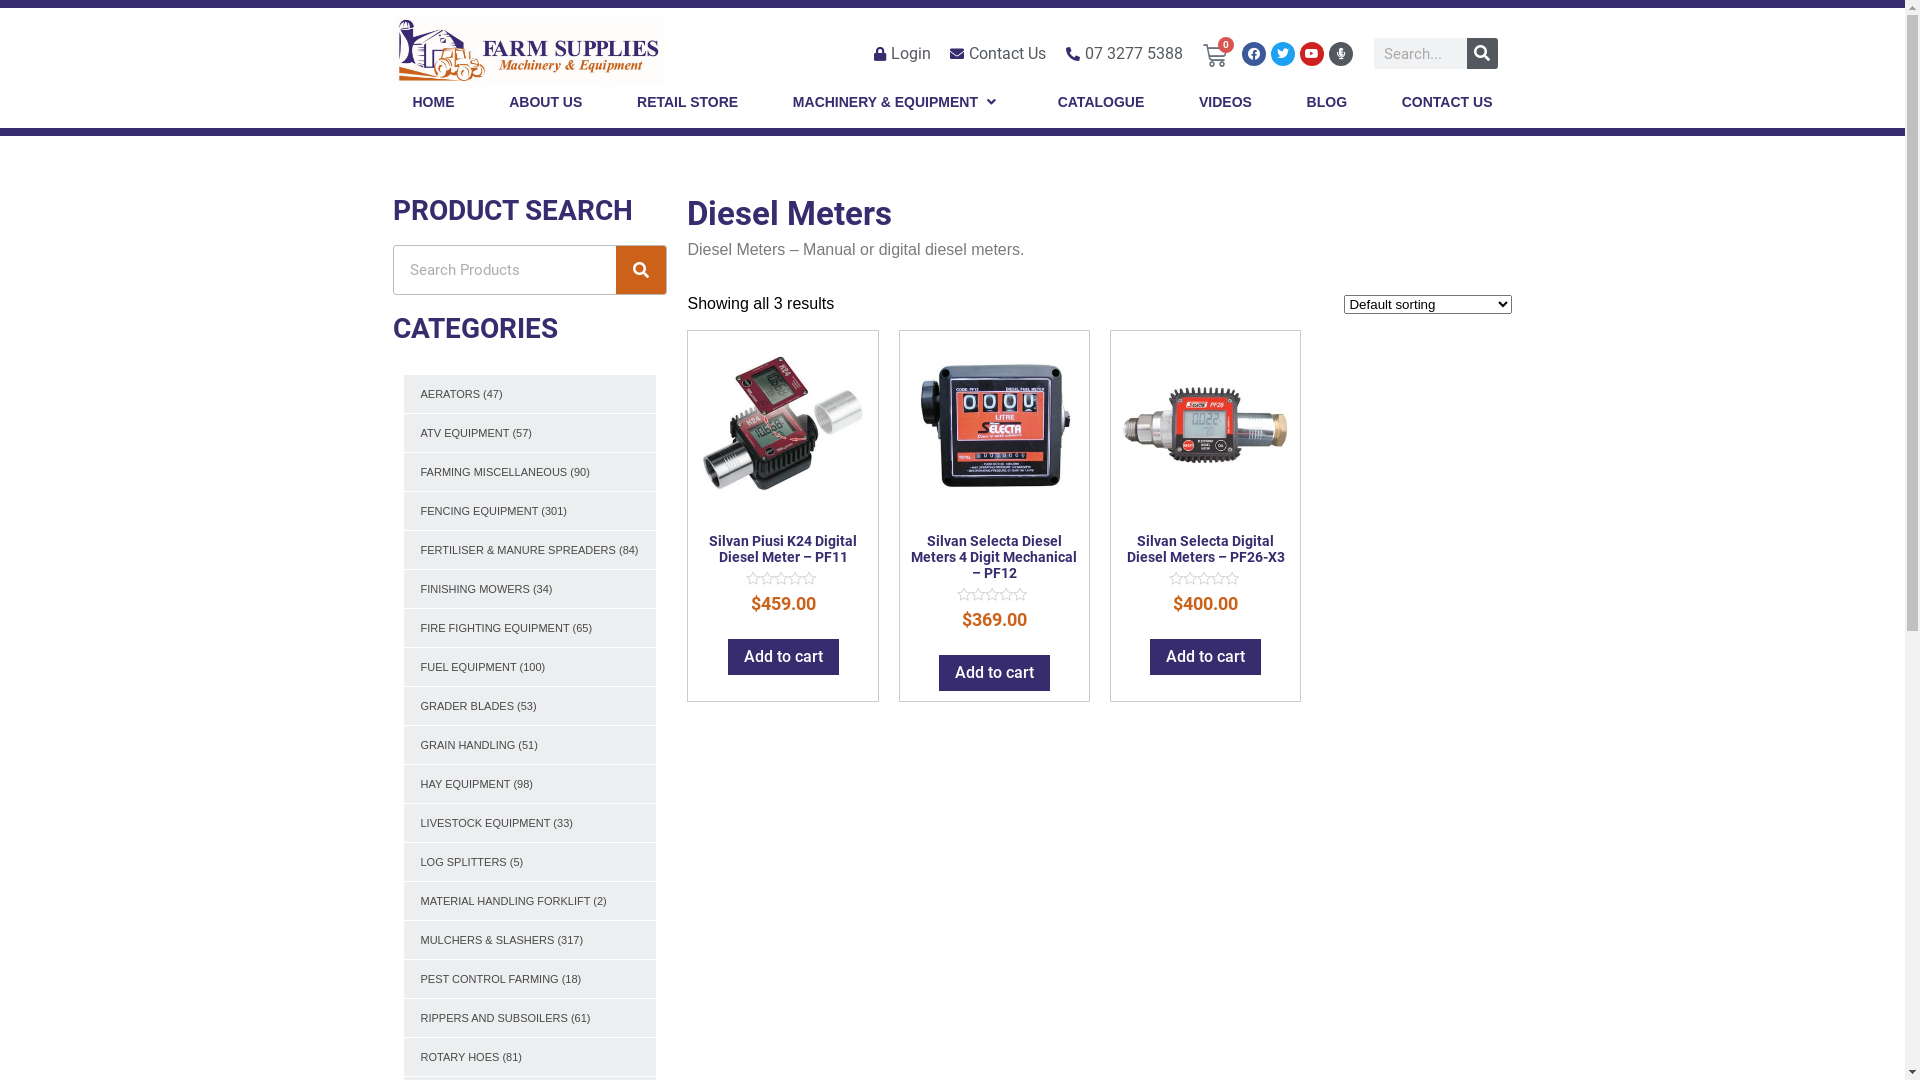 This screenshot has height=1080, width=1920. What do you see at coordinates (468, 745) in the screenshot?
I see `GRAIN HANDLING` at bounding box center [468, 745].